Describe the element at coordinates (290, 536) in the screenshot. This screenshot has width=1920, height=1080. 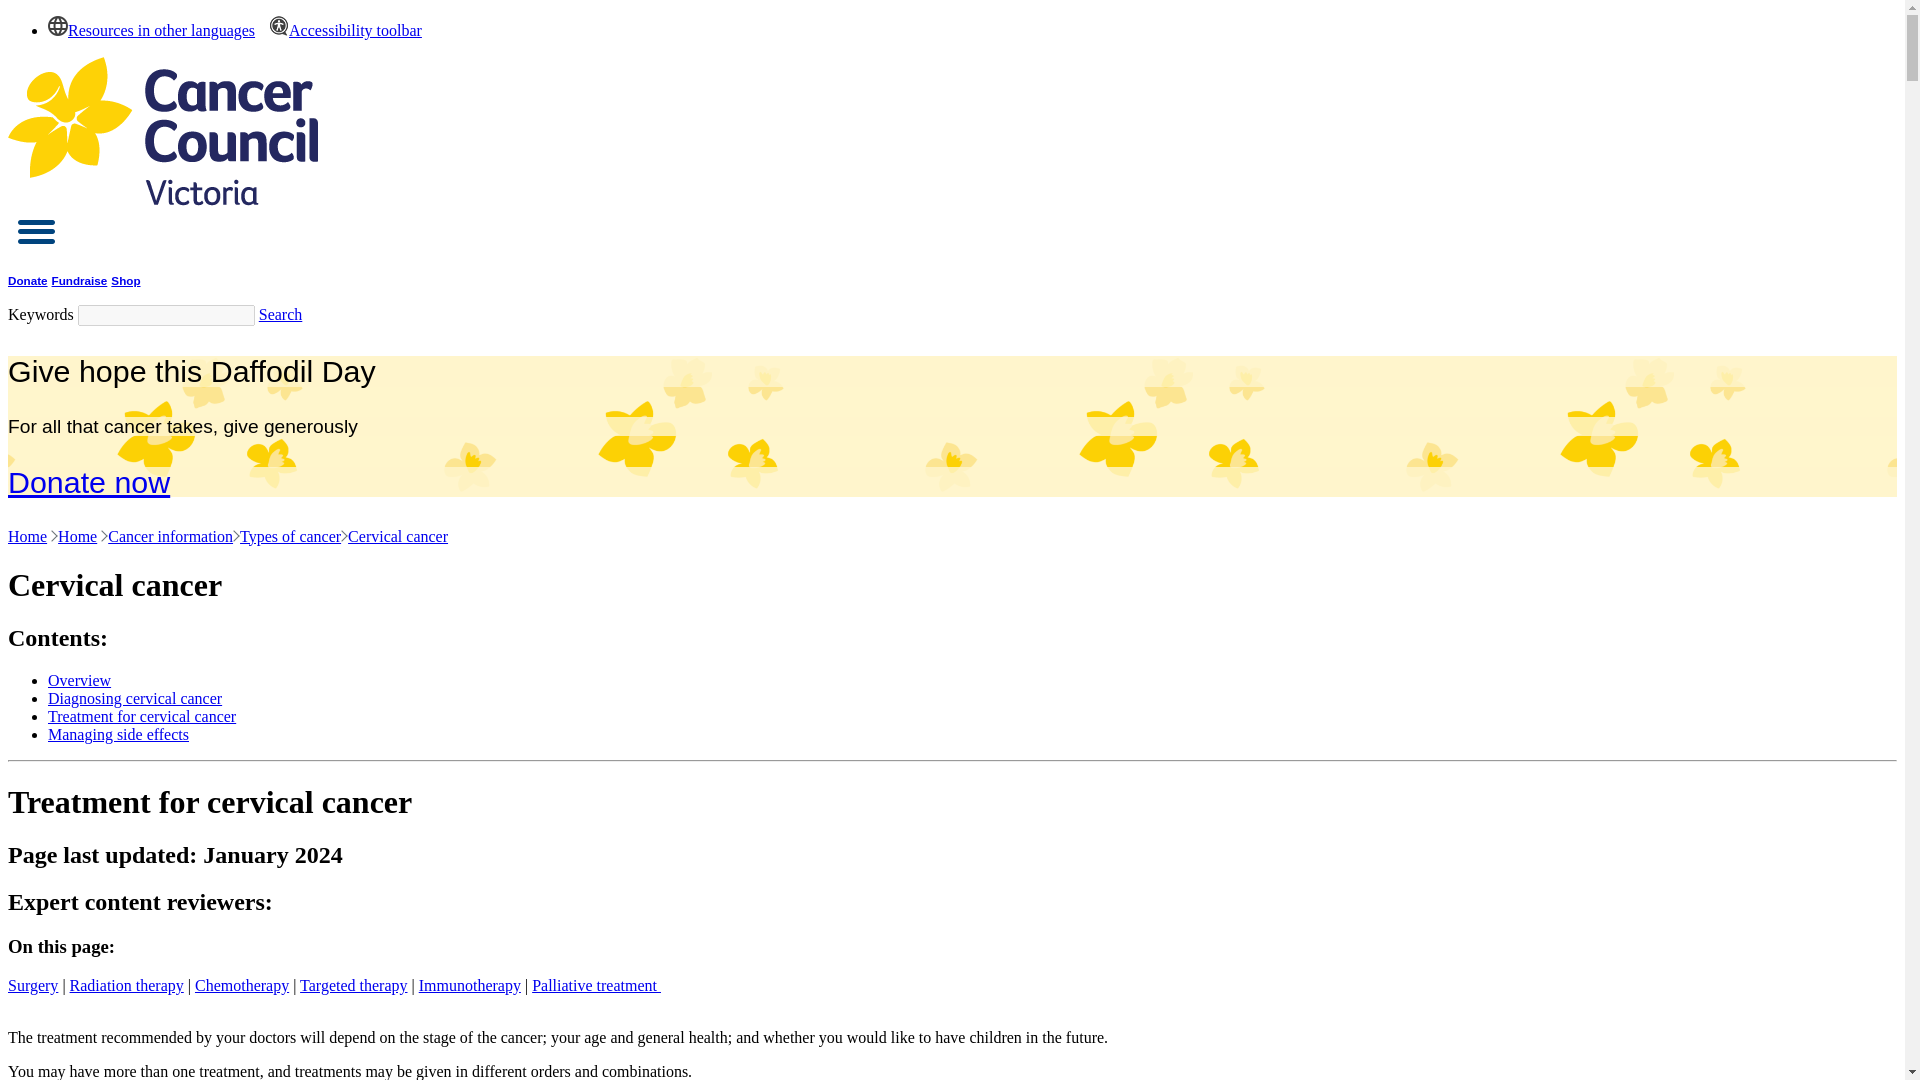
I see `Types of cancer` at that location.